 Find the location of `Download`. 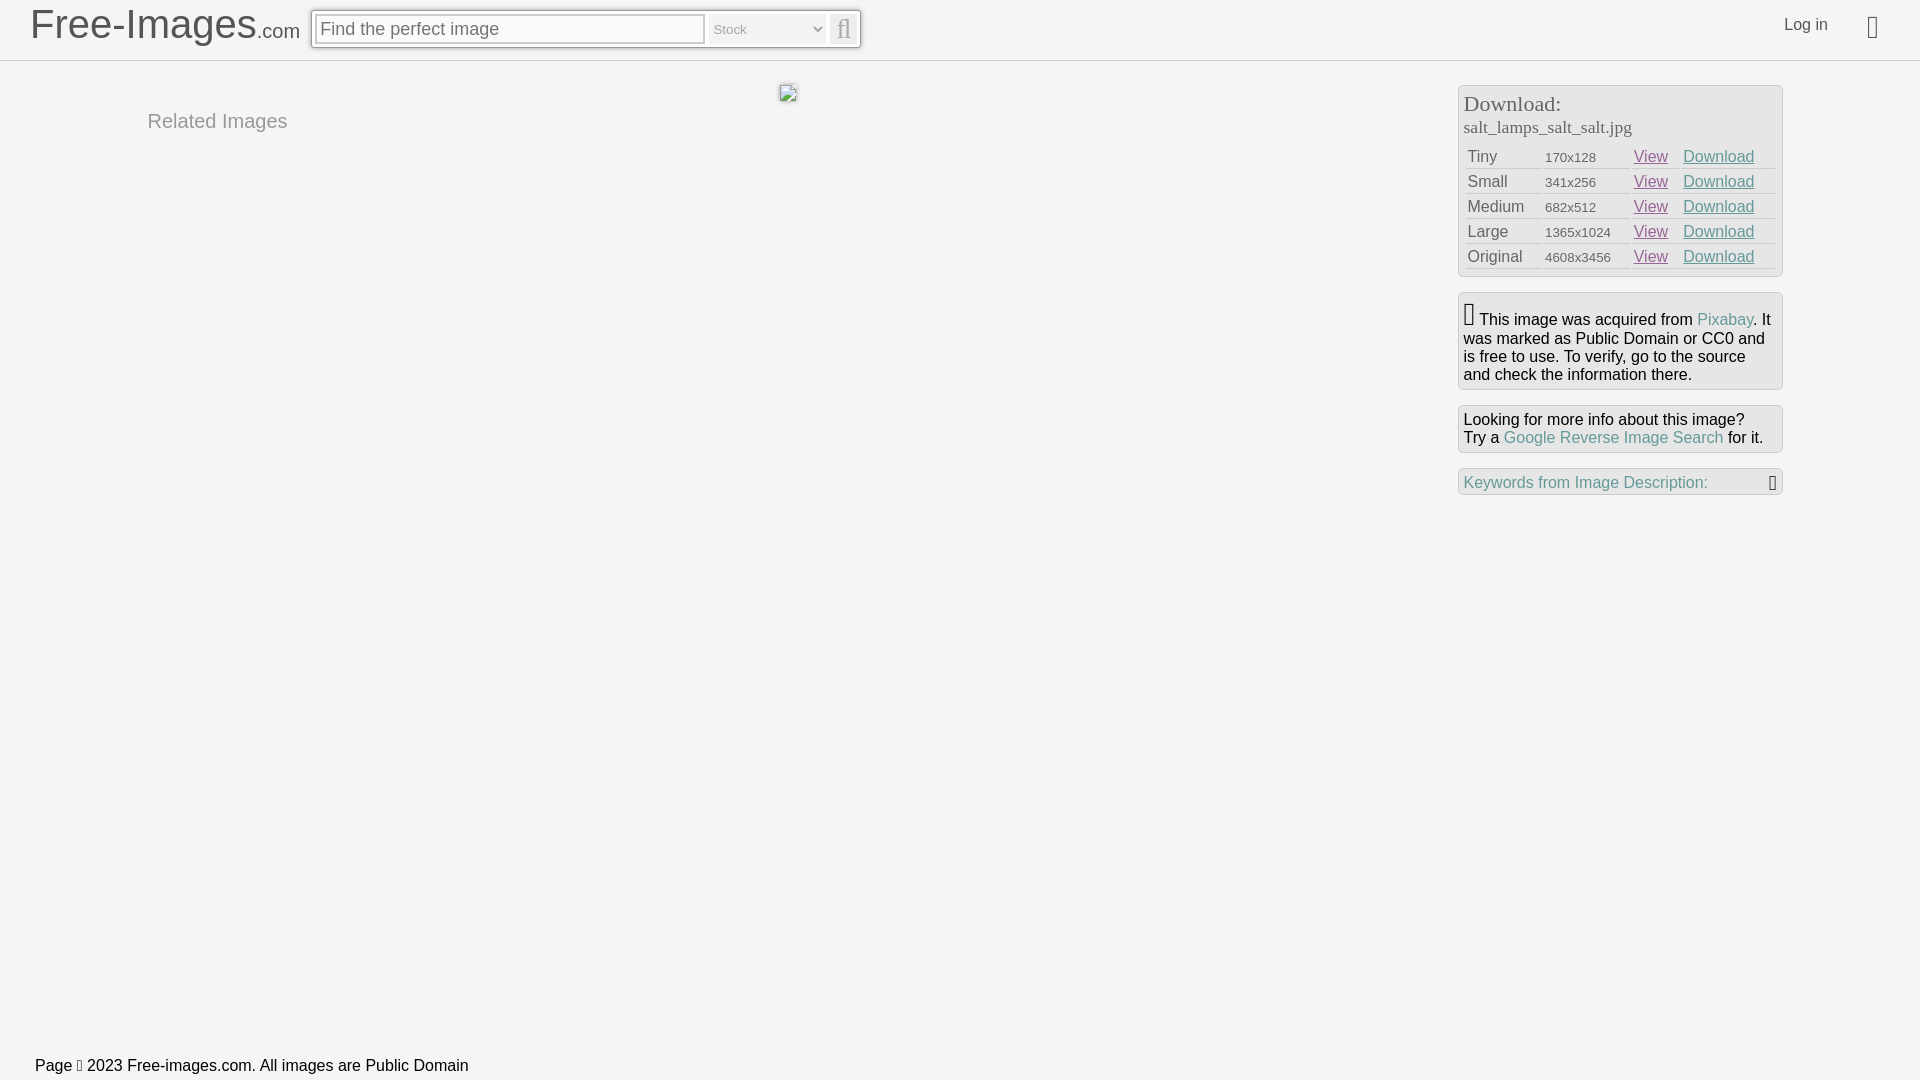

Download is located at coordinates (1718, 206).